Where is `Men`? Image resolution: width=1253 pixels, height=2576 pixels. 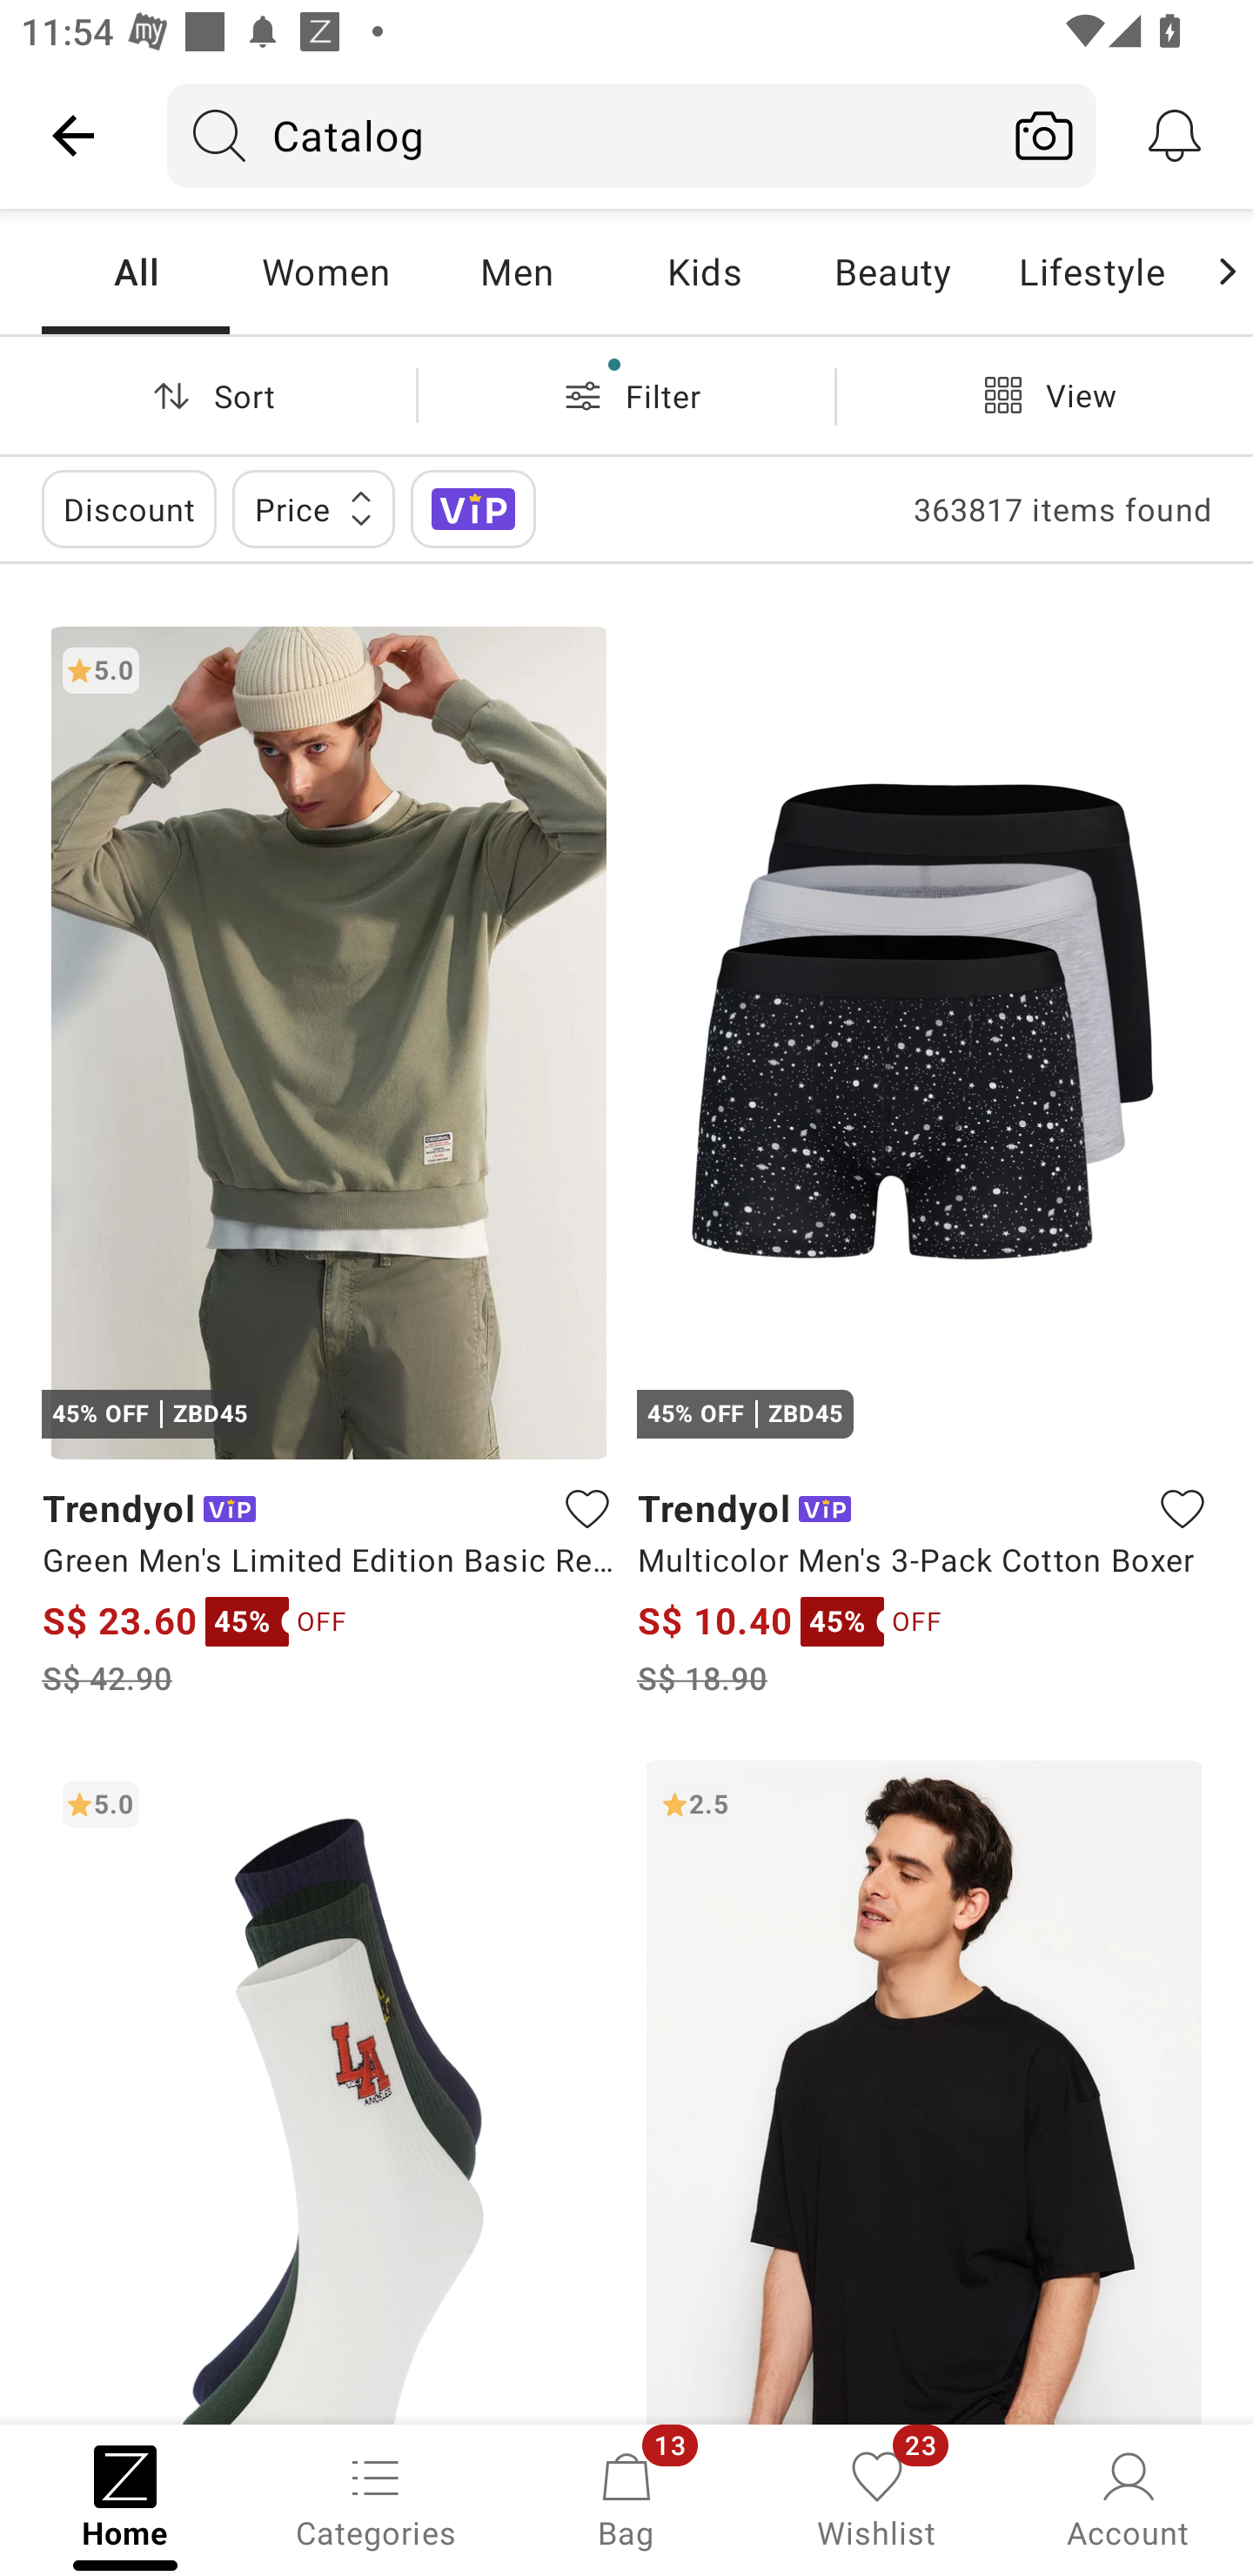
Men is located at coordinates (516, 272).